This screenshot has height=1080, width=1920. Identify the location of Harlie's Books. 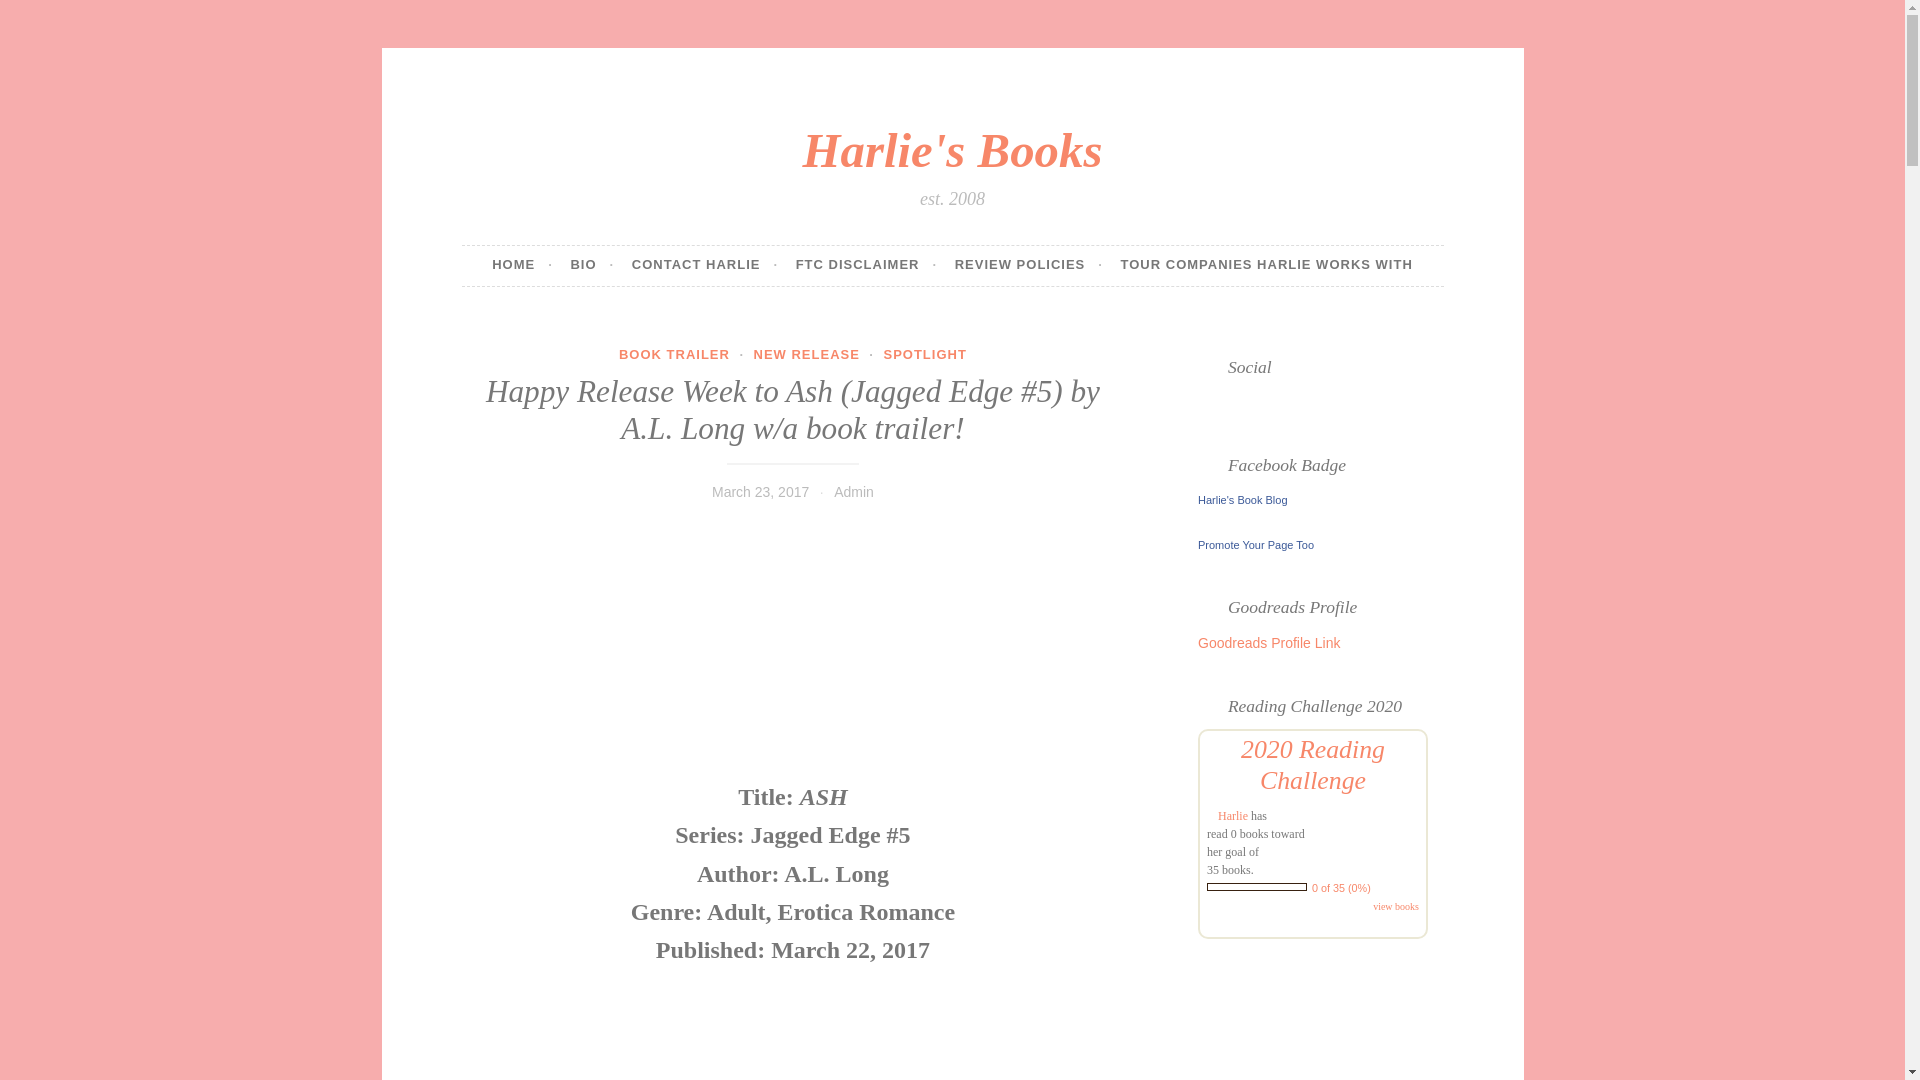
(952, 150).